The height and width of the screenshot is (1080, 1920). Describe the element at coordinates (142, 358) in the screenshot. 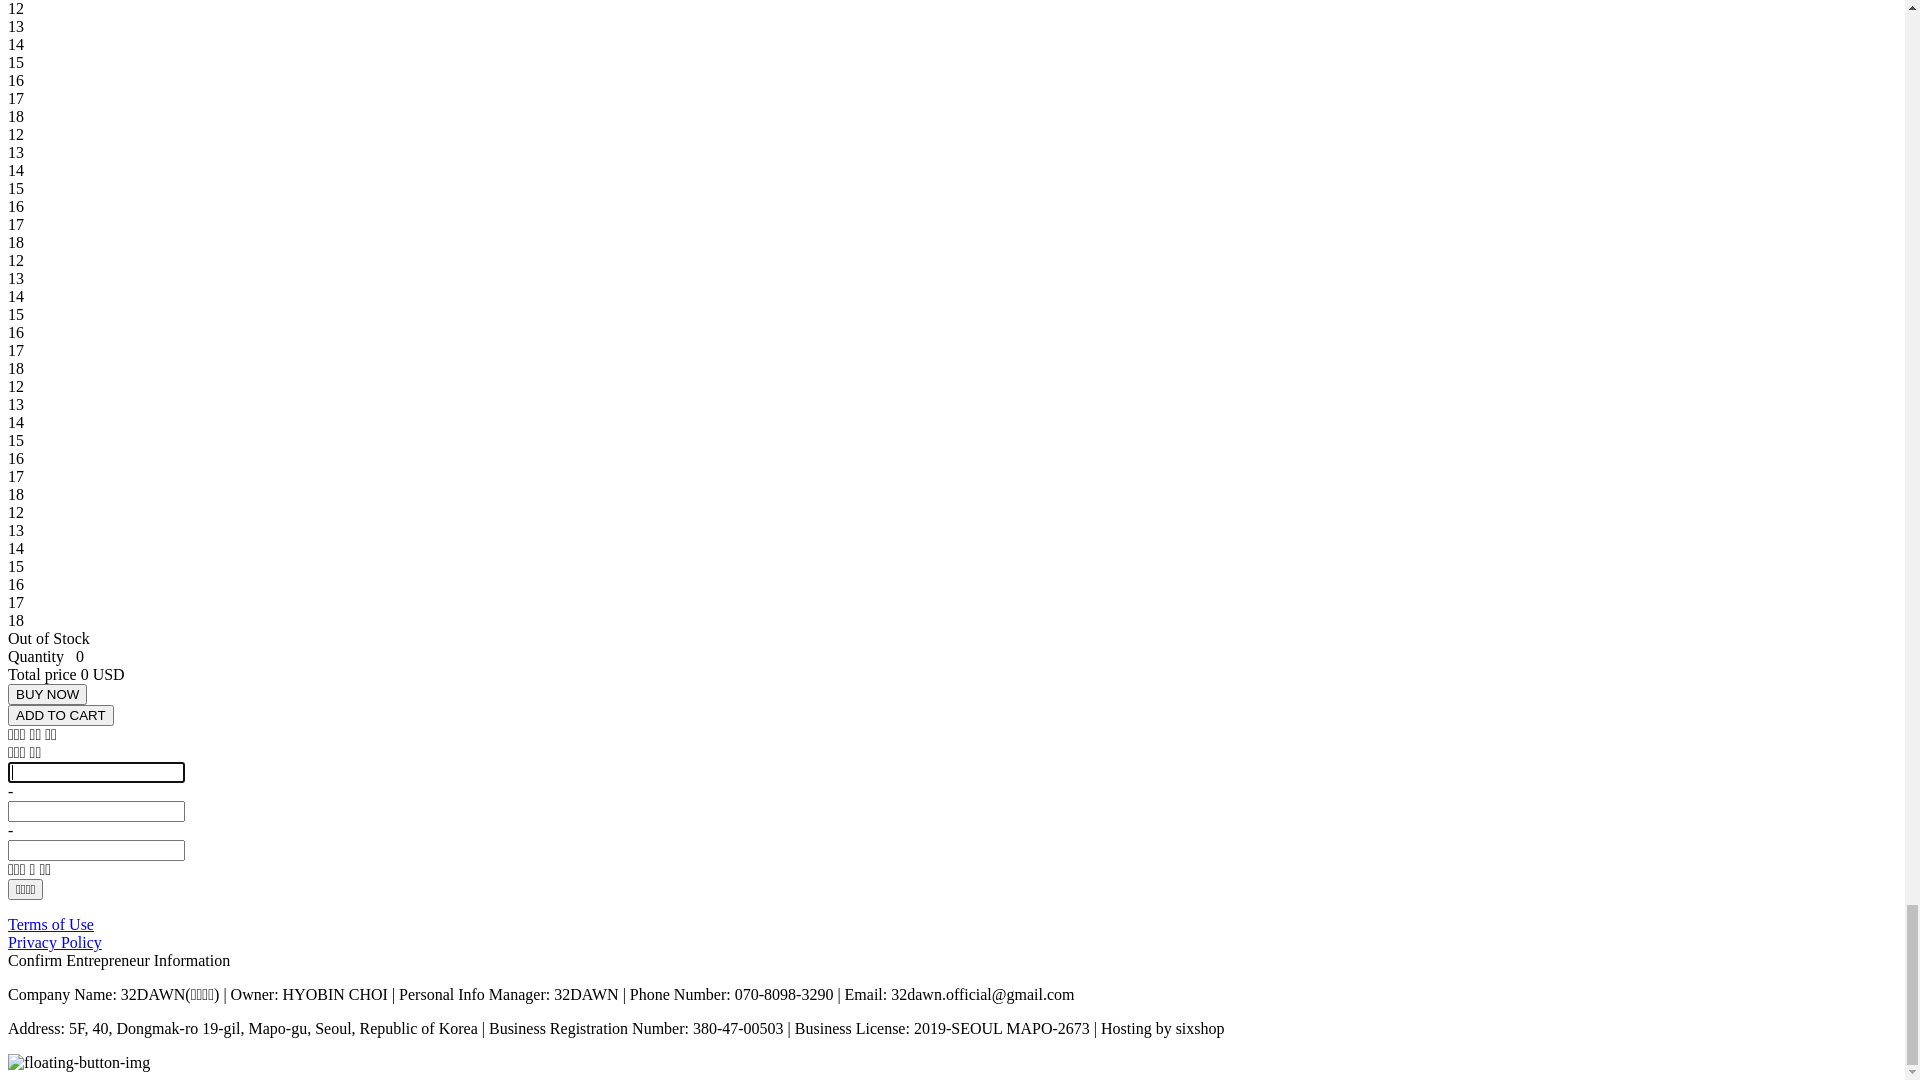

I see `THE ODYSSEY` at that location.